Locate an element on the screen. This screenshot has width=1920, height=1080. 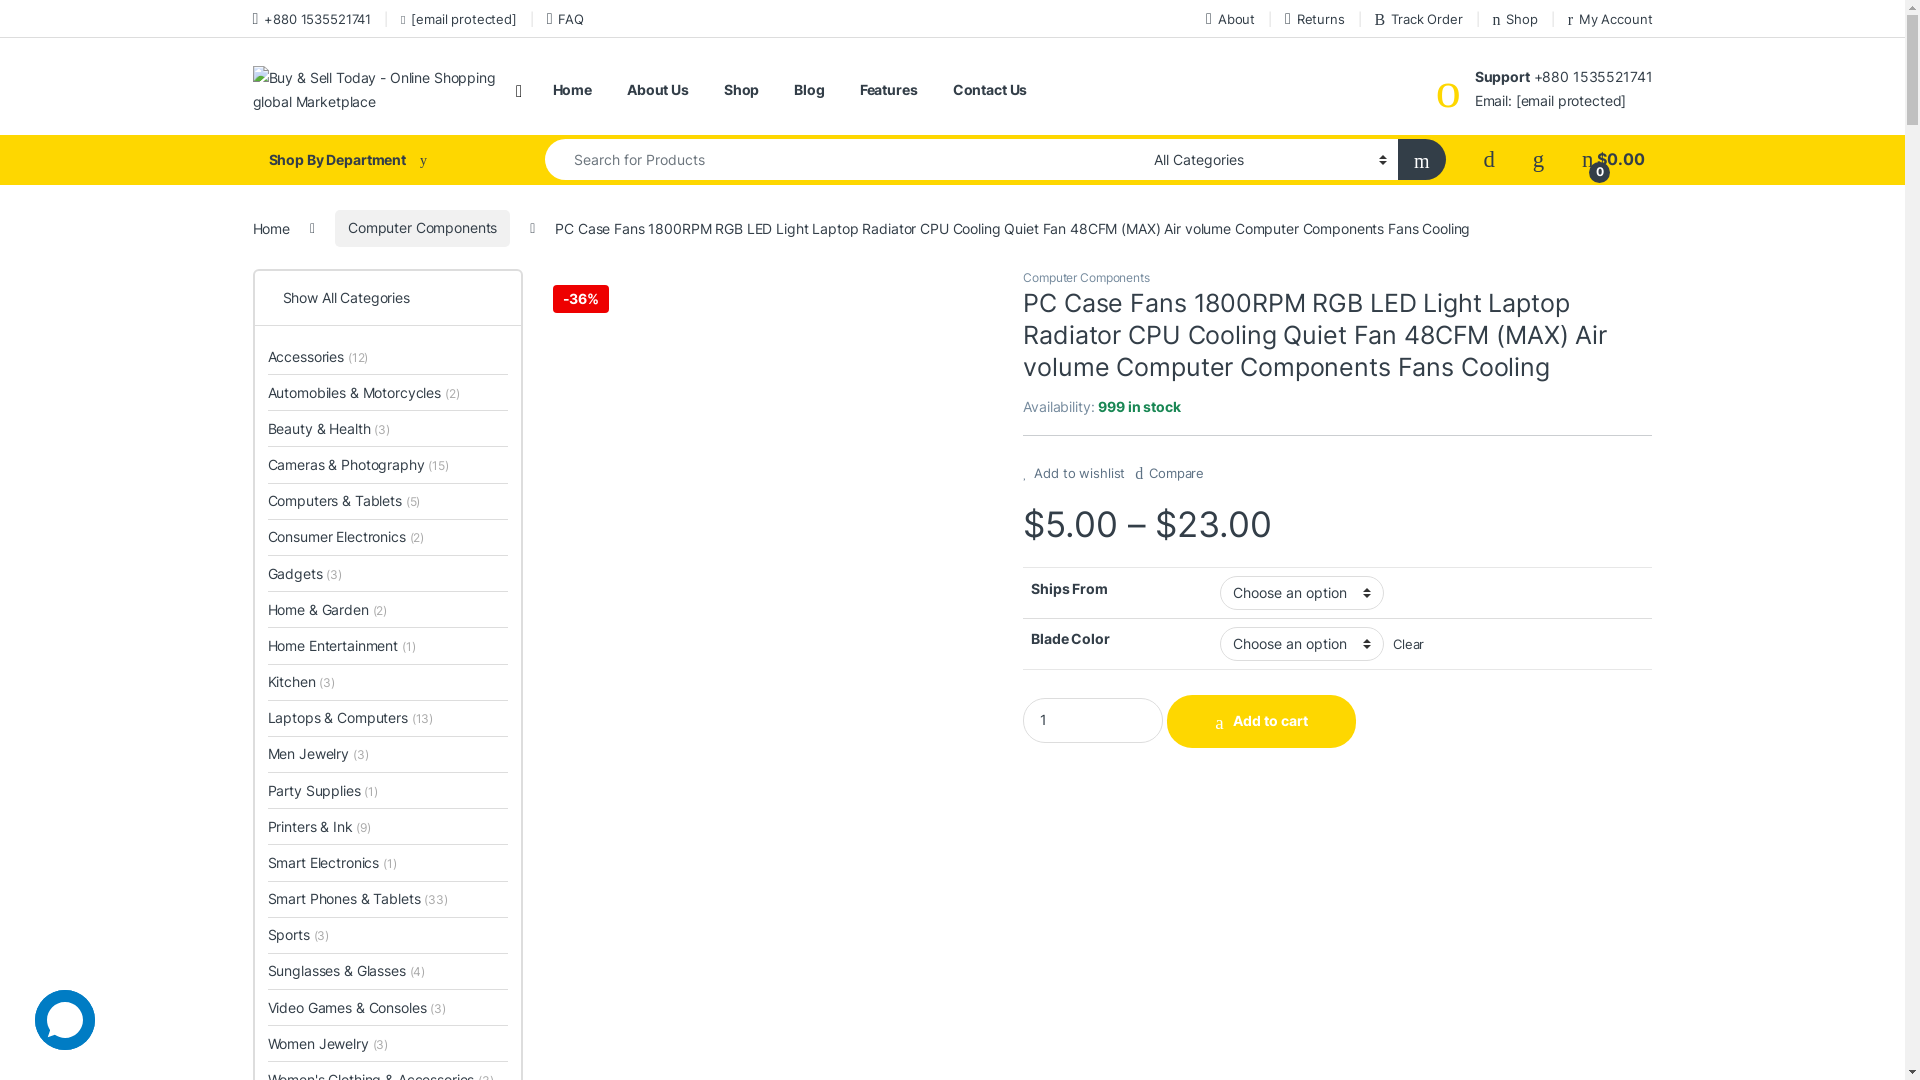
Sports (3) is located at coordinates (299, 936).